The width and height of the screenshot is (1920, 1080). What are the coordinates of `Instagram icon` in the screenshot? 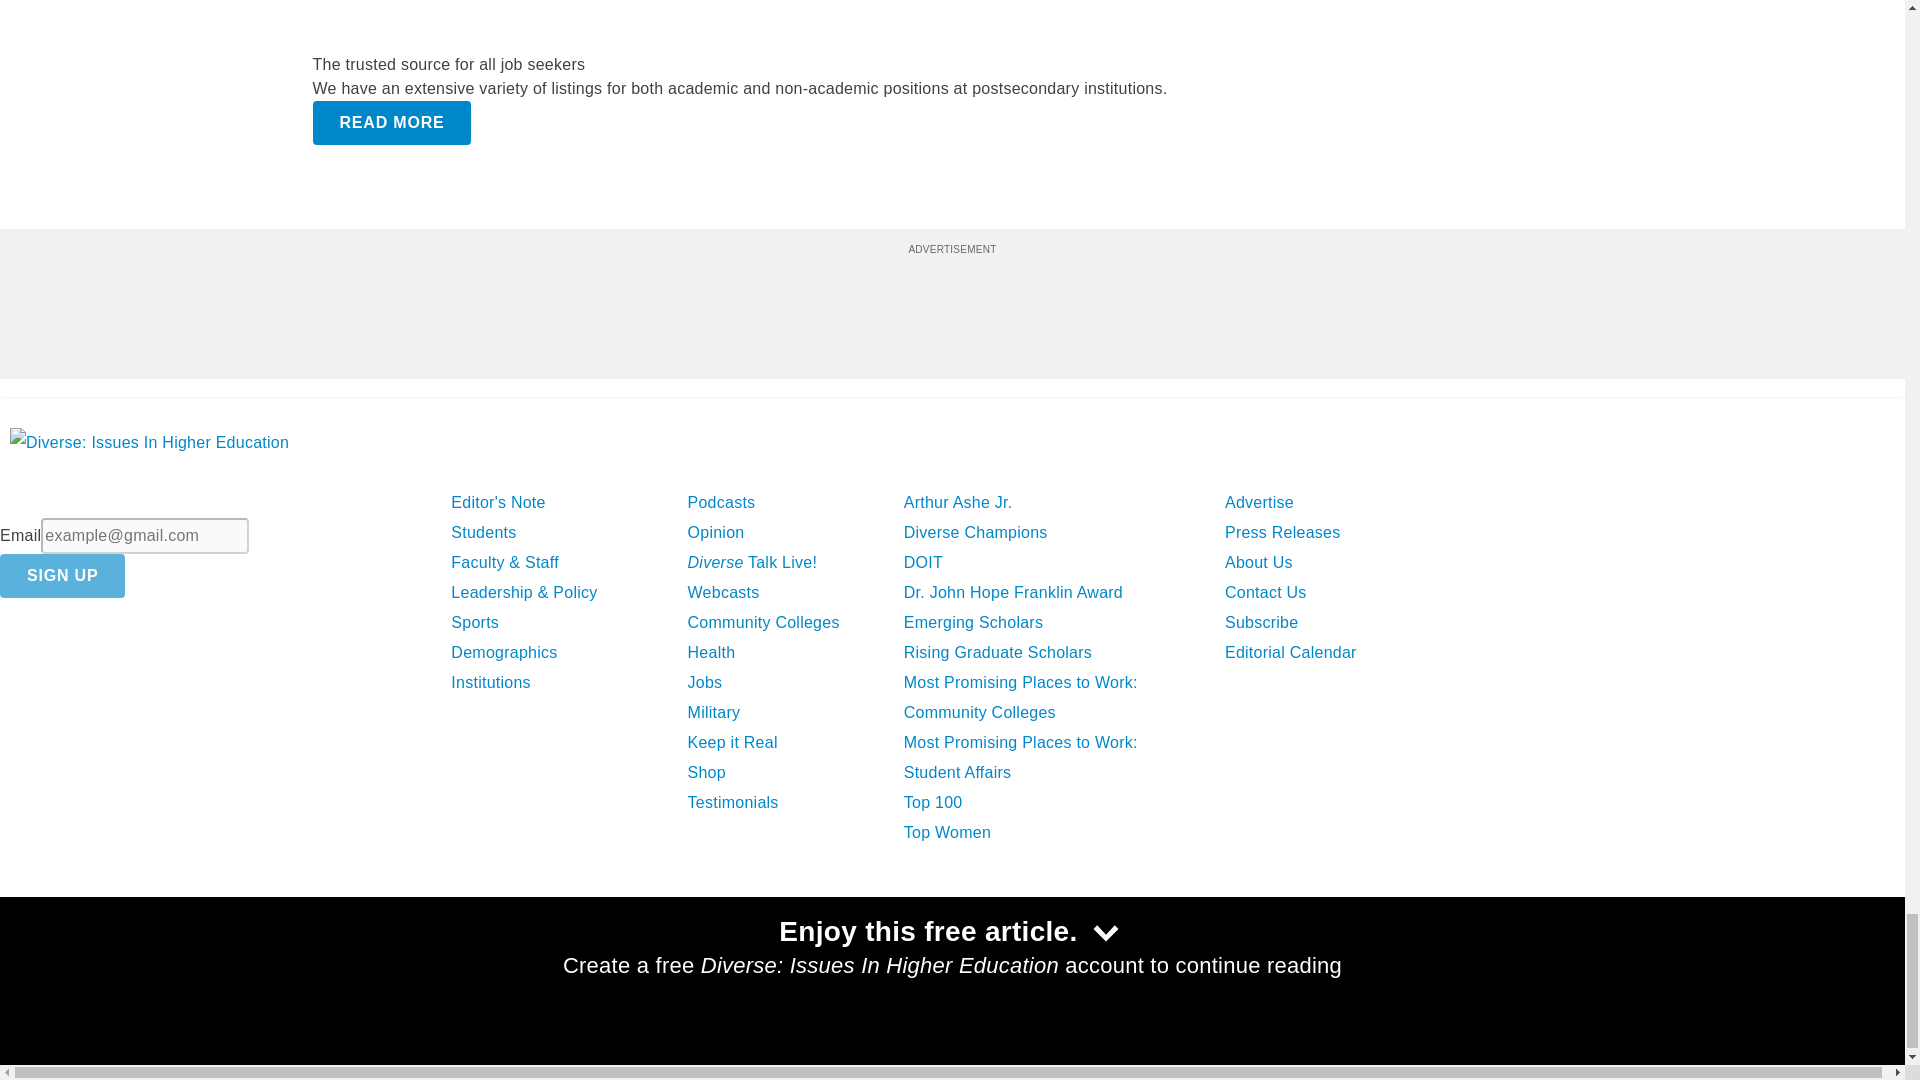 It's located at (236, 968).